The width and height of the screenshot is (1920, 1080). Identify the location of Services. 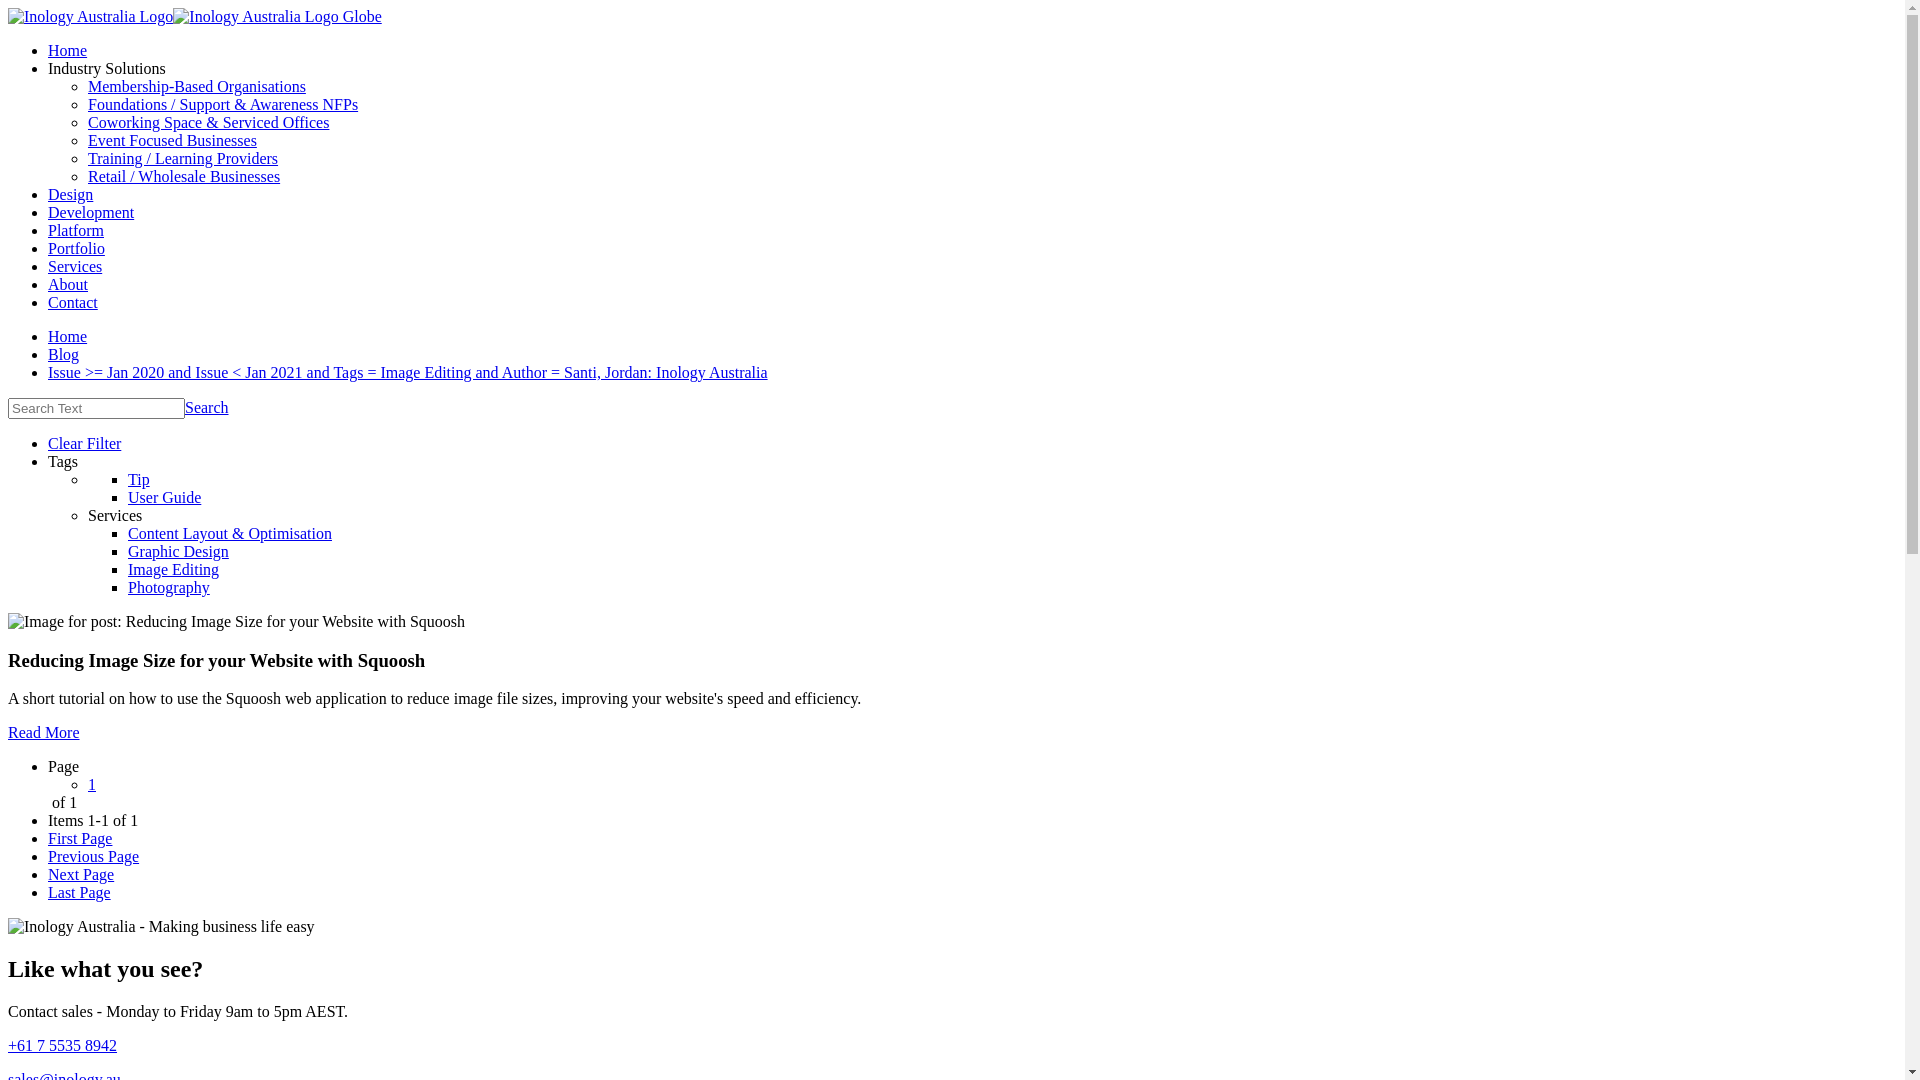
(75, 266).